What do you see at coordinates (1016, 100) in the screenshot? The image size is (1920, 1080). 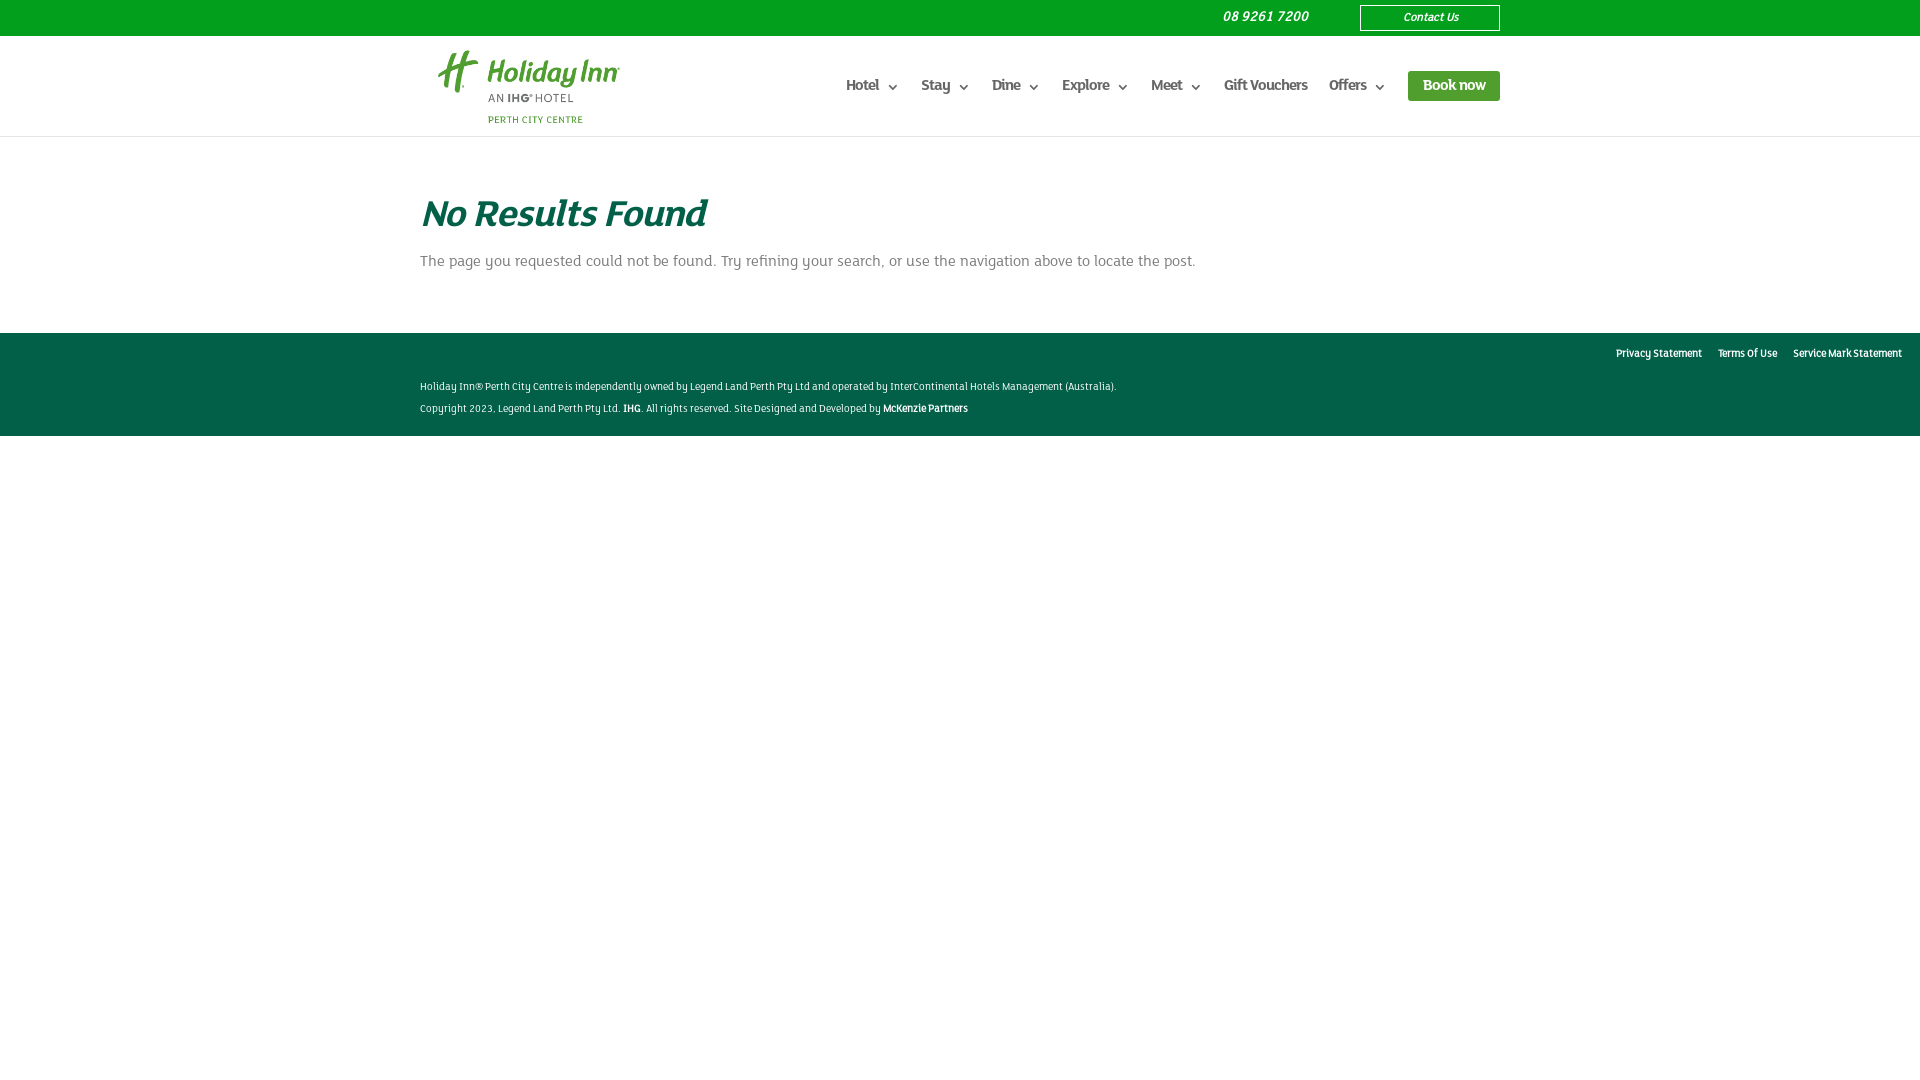 I see `Dine` at bounding box center [1016, 100].